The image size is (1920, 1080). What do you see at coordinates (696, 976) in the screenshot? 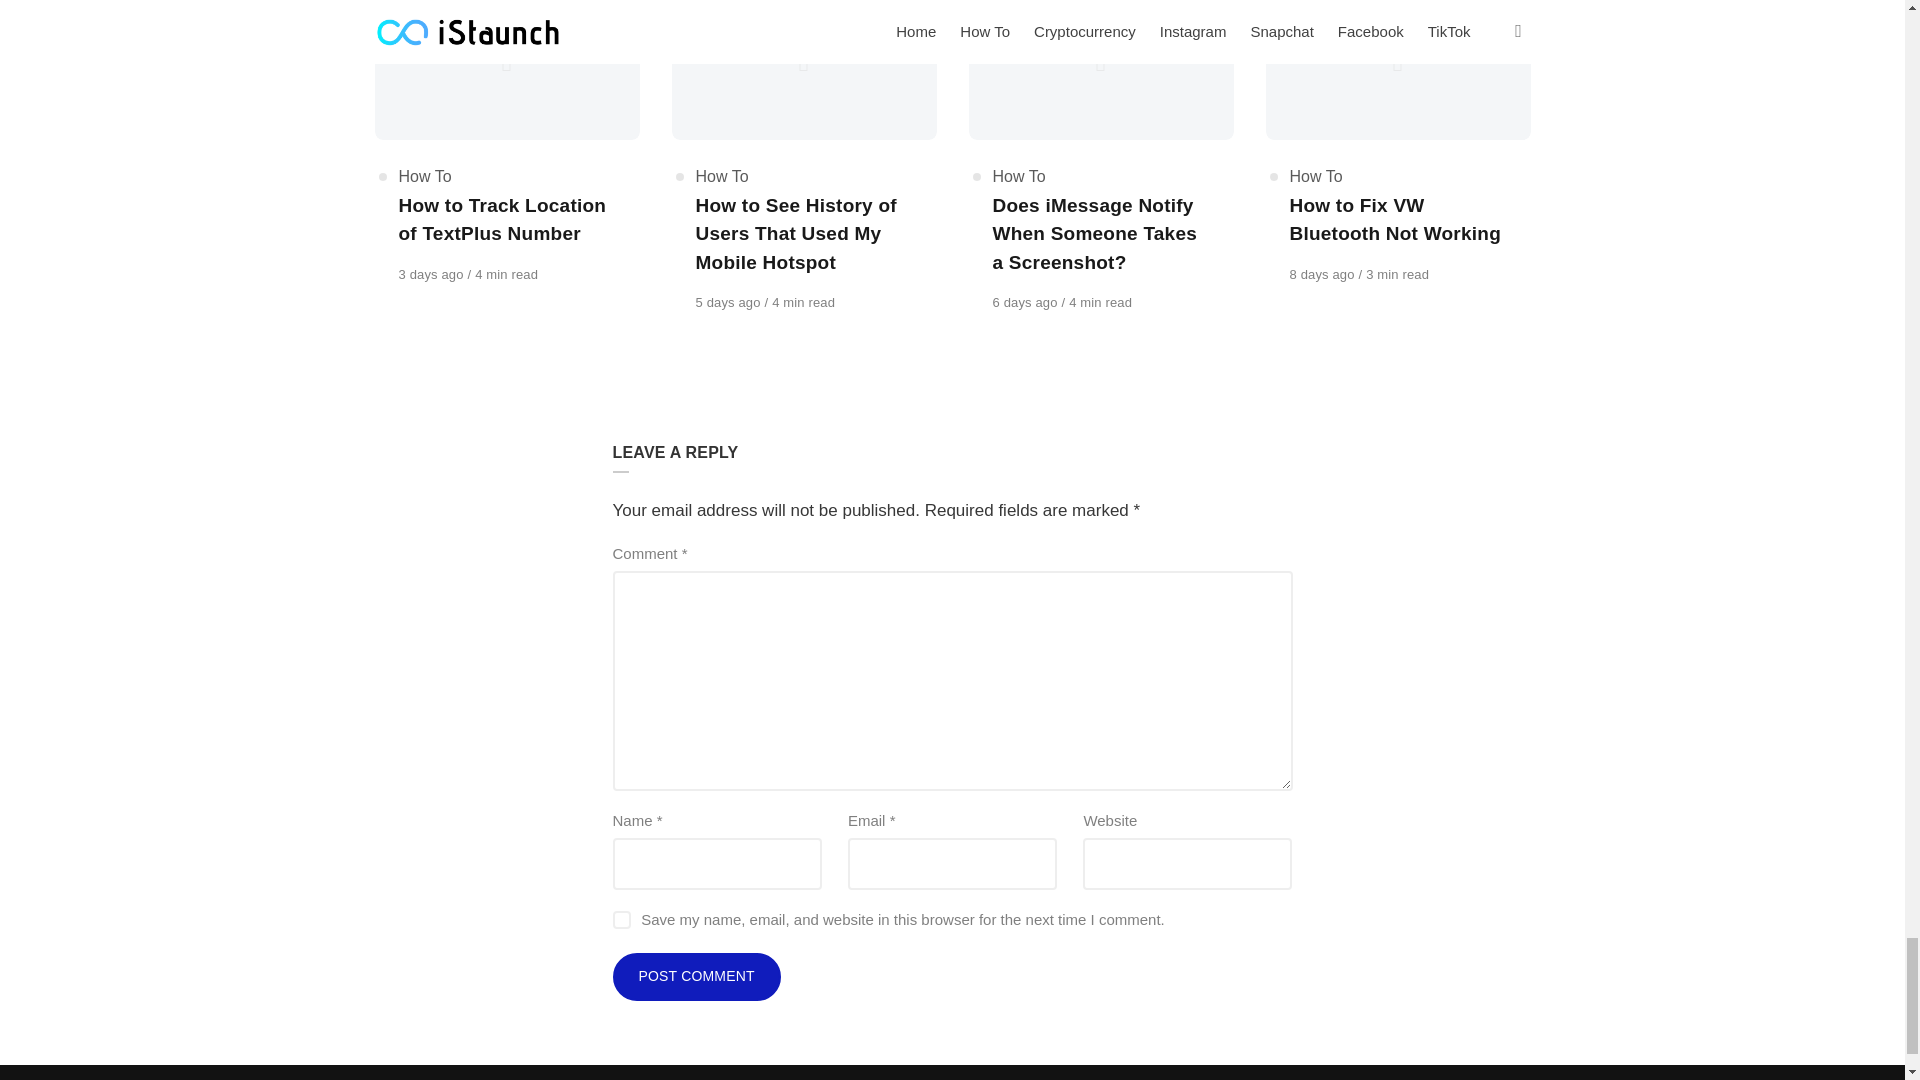
I see `Post Comment` at bounding box center [696, 976].